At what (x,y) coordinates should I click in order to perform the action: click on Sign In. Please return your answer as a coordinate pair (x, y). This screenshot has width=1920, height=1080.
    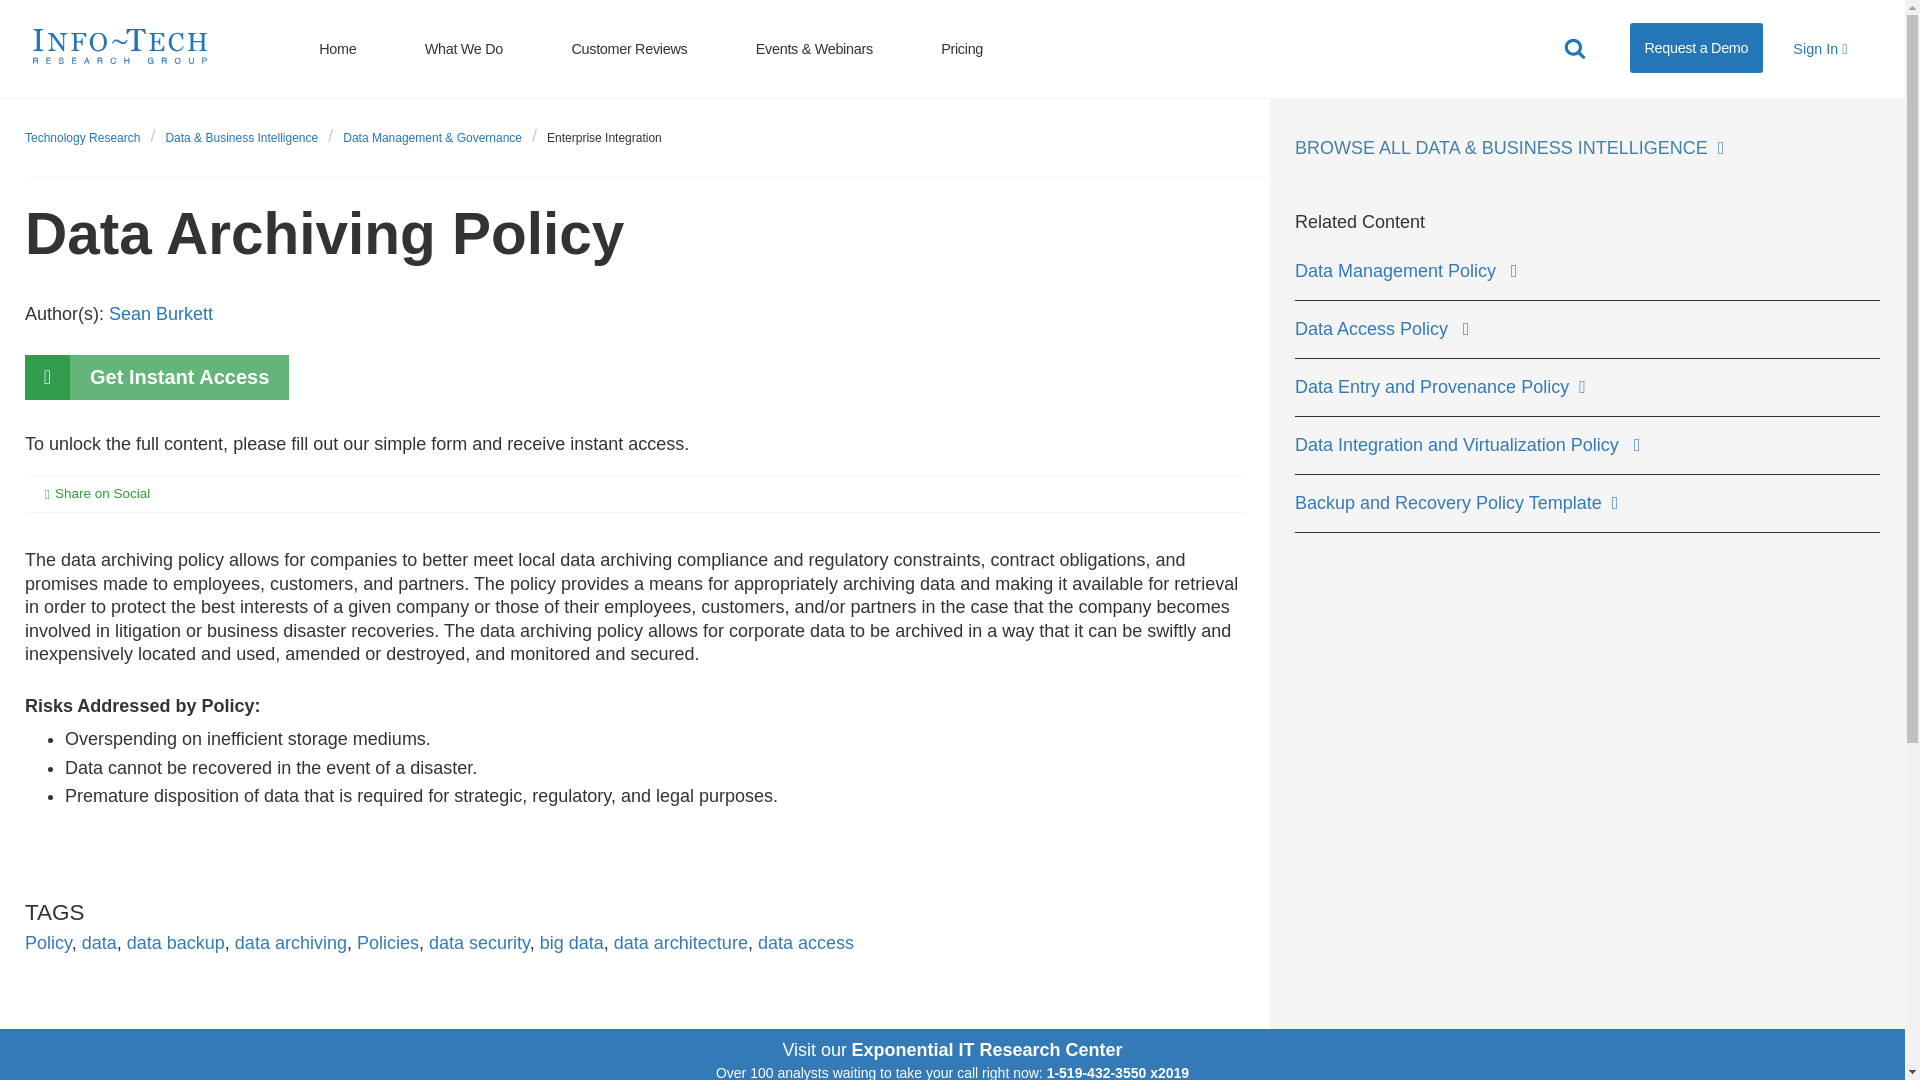
    Looking at the image, I should click on (1820, 48).